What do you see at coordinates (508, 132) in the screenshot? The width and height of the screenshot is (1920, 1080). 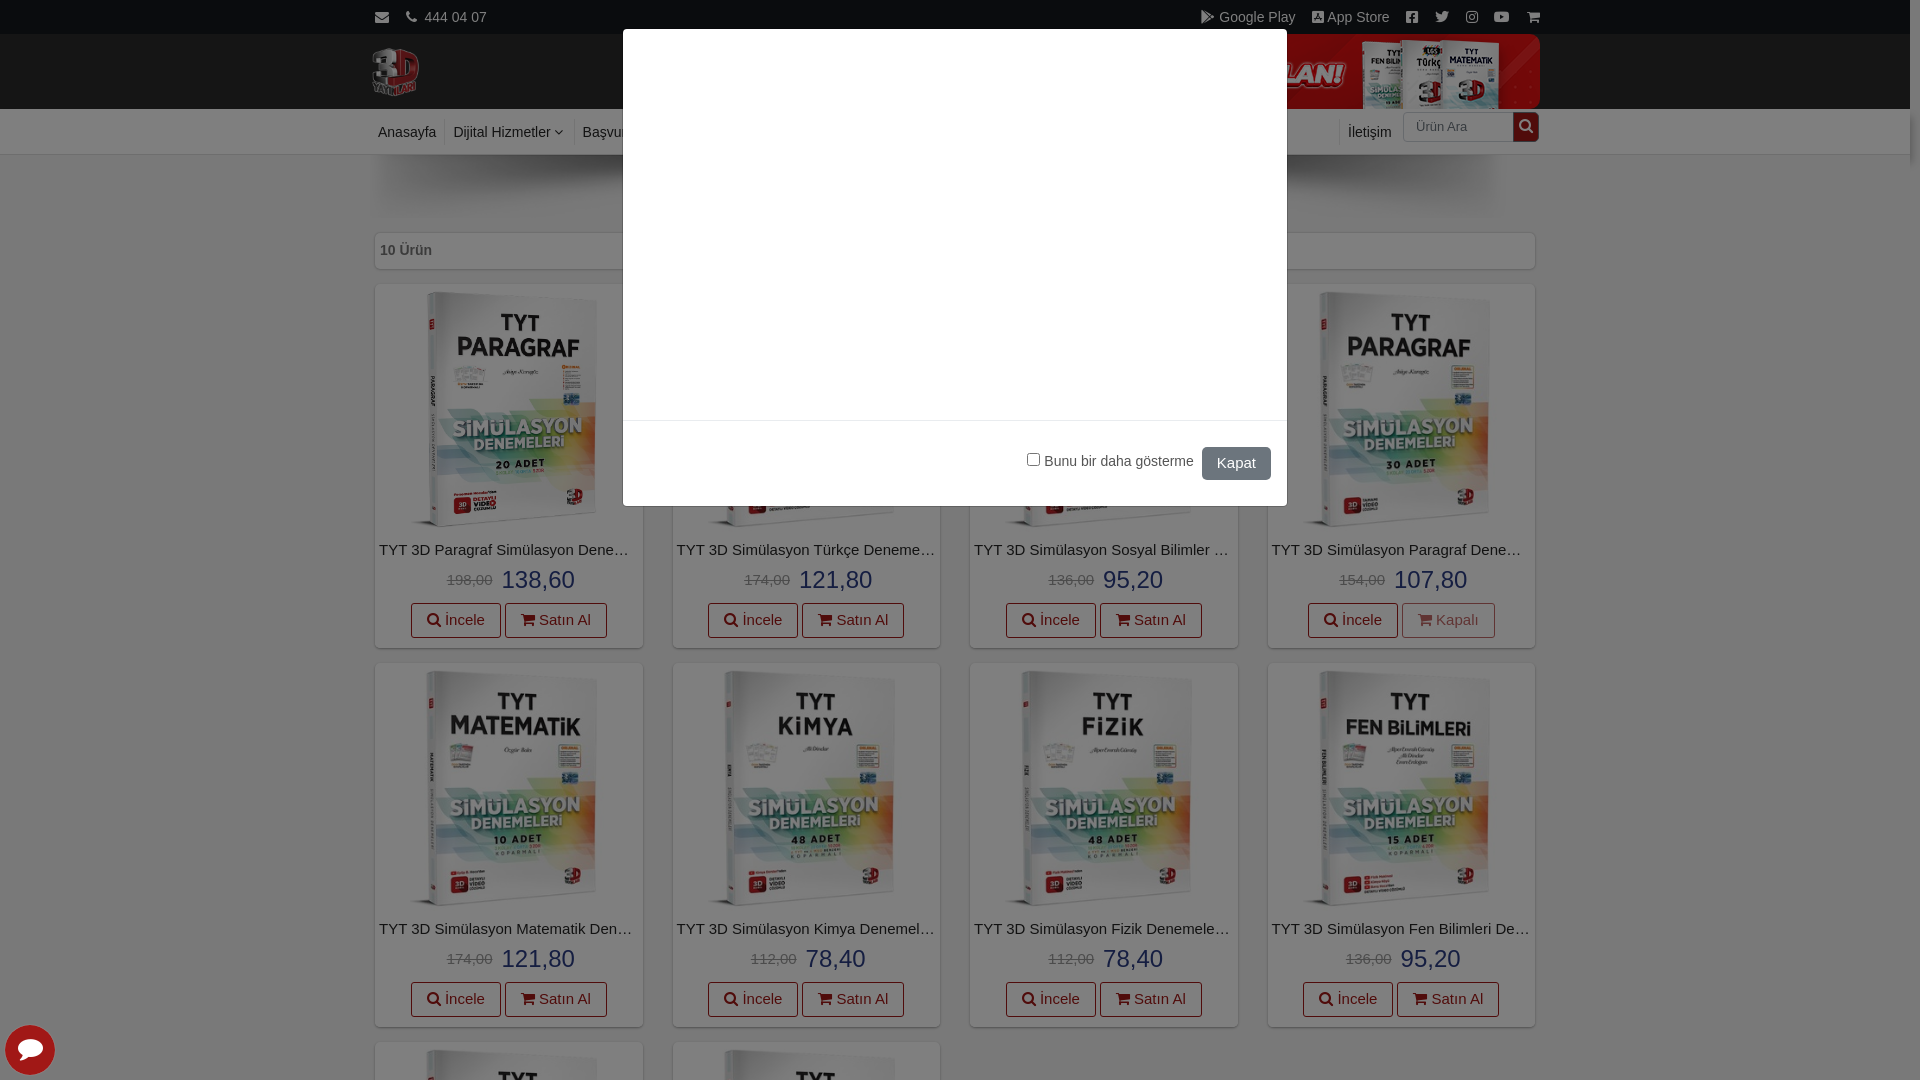 I see `Dijital Hizmetler` at bounding box center [508, 132].